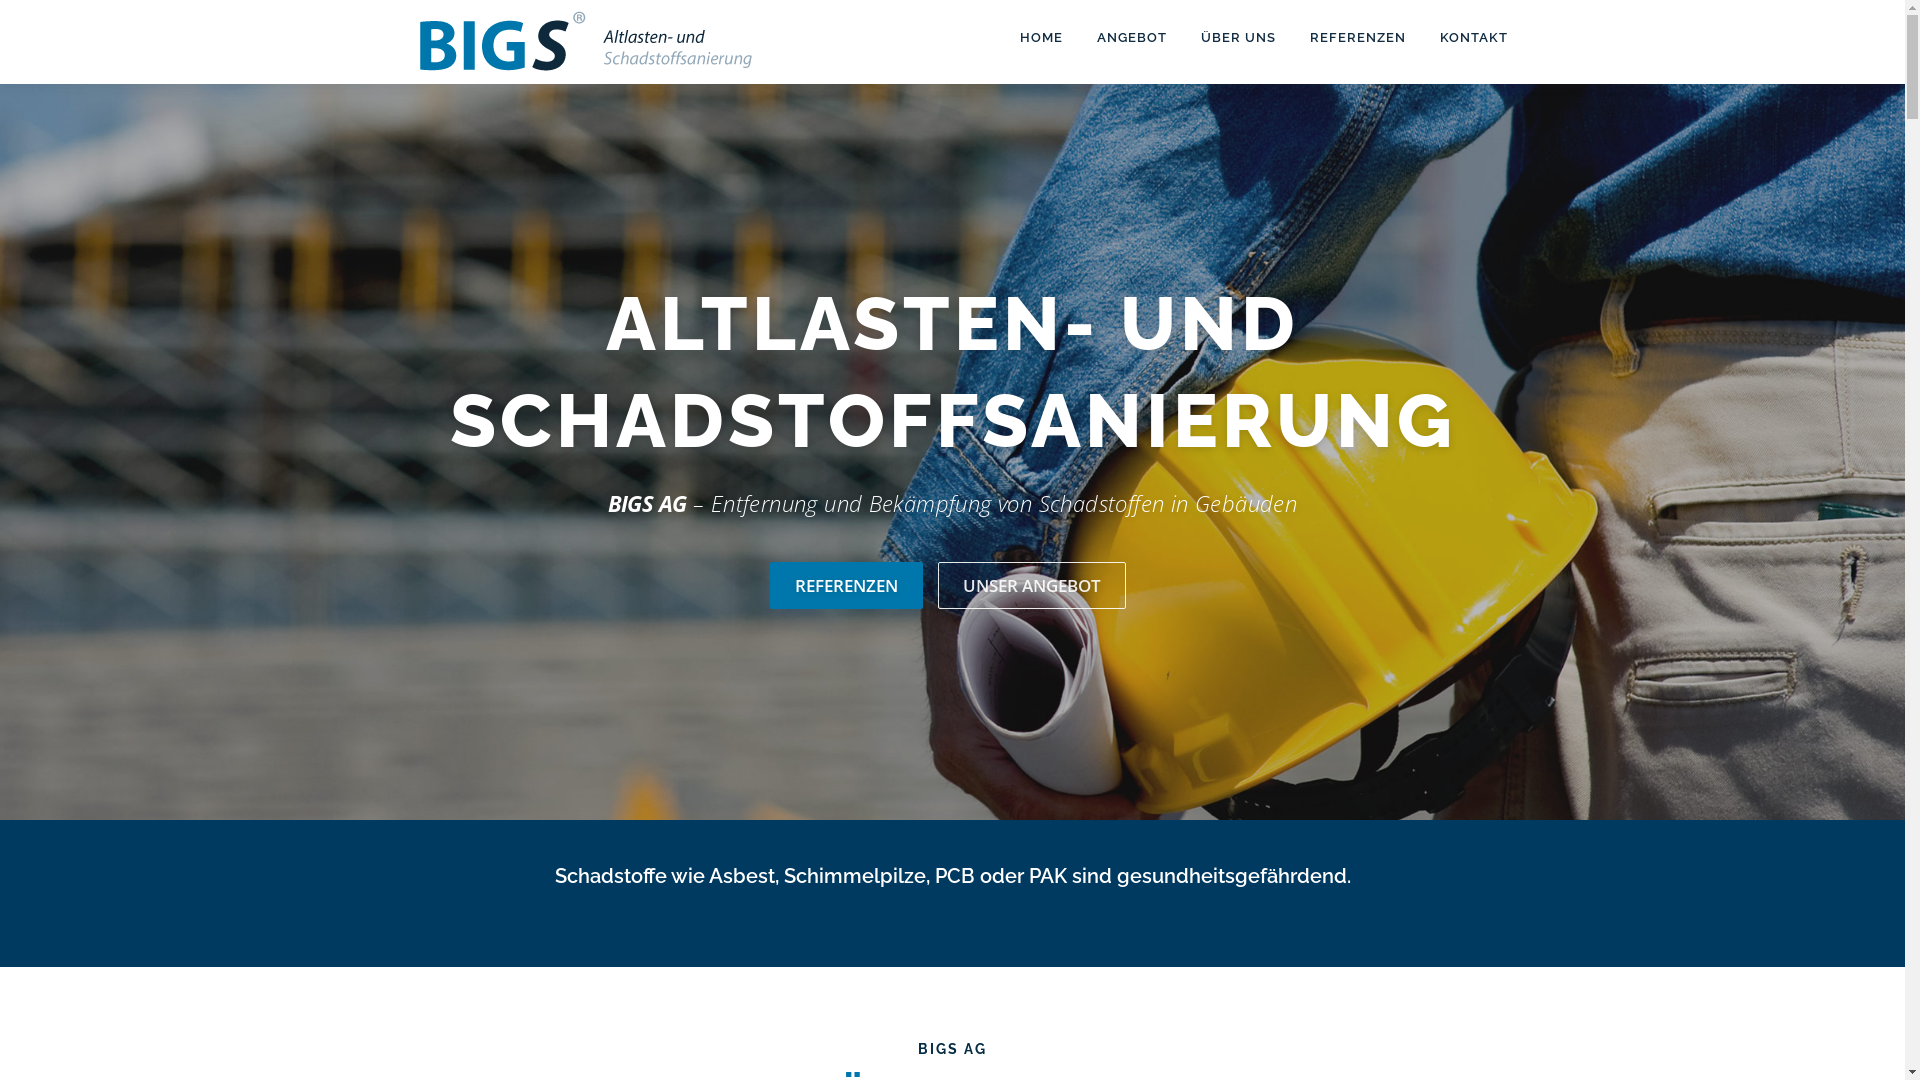 The width and height of the screenshot is (1920, 1080). Describe the element at coordinates (1132, 38) in the screenshot. I see `ANGEBOT` at that location.